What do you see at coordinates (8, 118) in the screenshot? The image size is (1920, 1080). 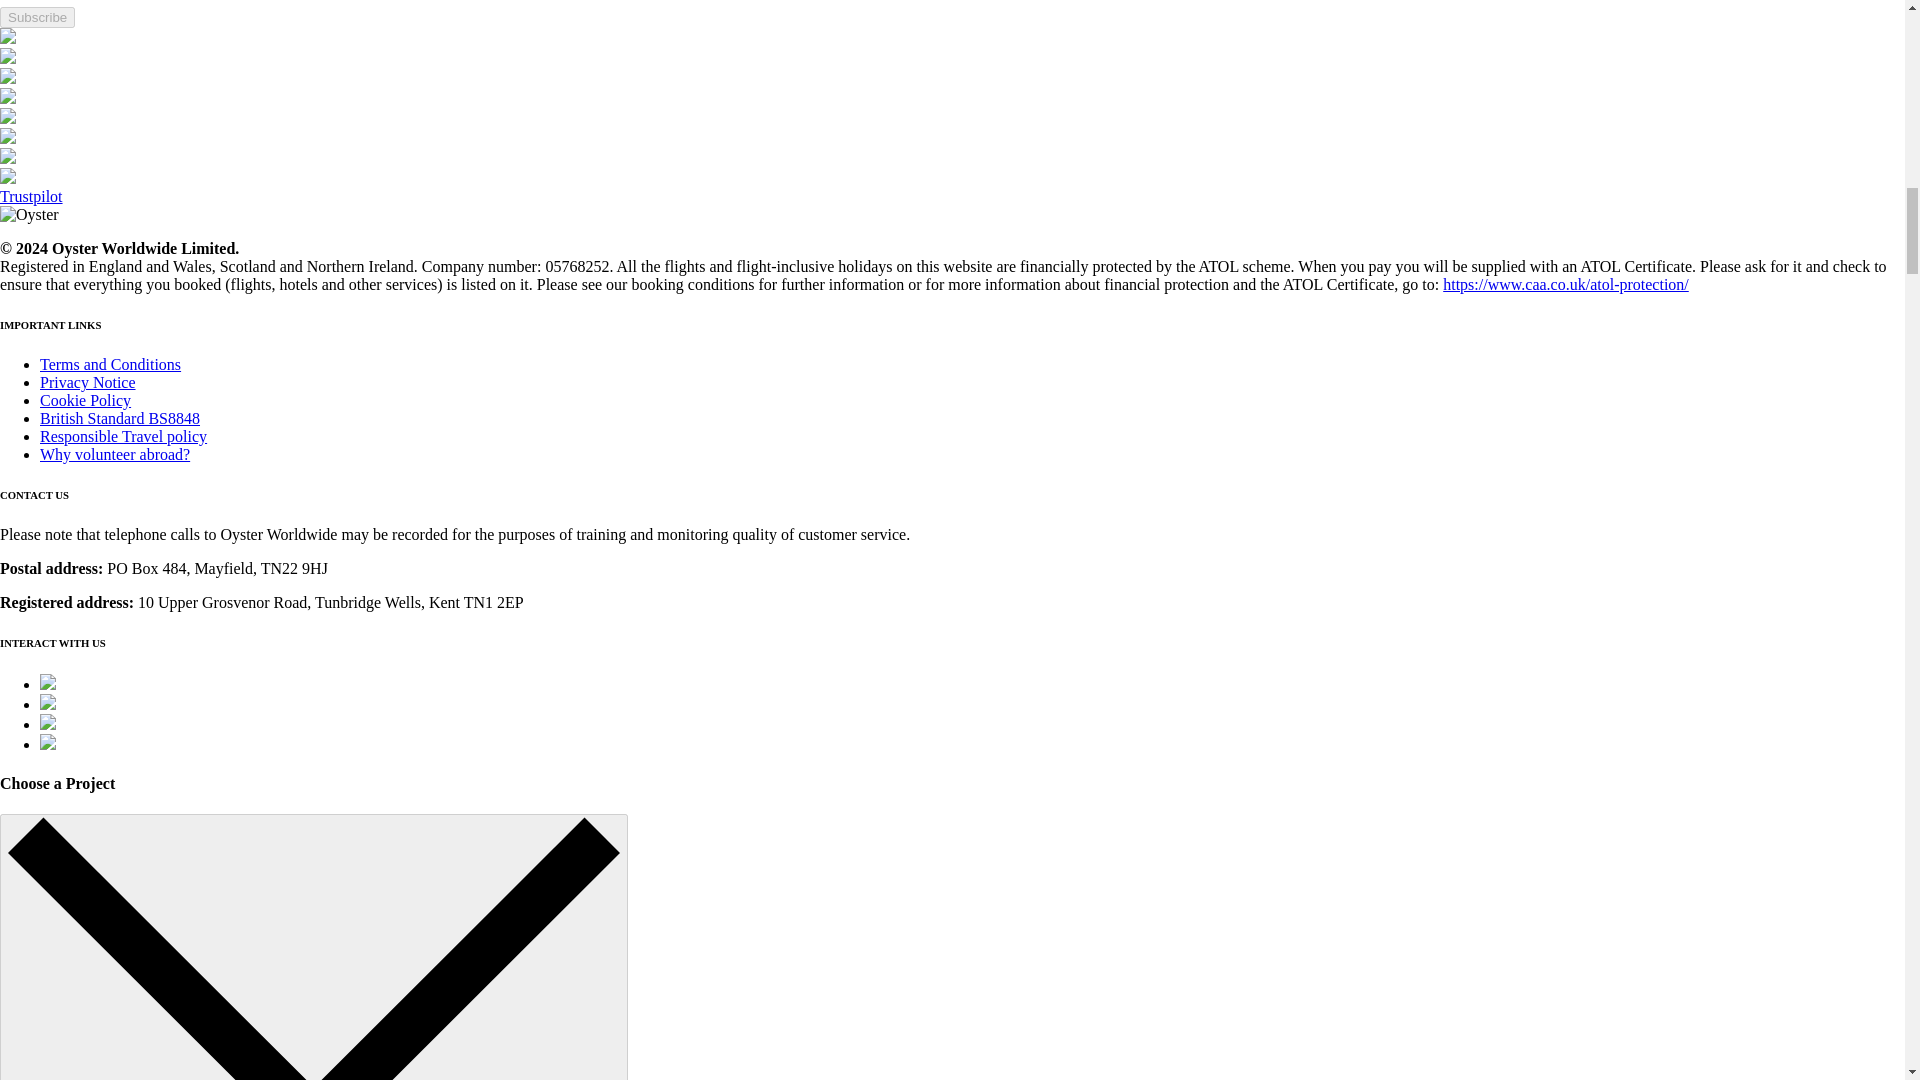 I see `Year Out Group` at bounding box center [8, 118].